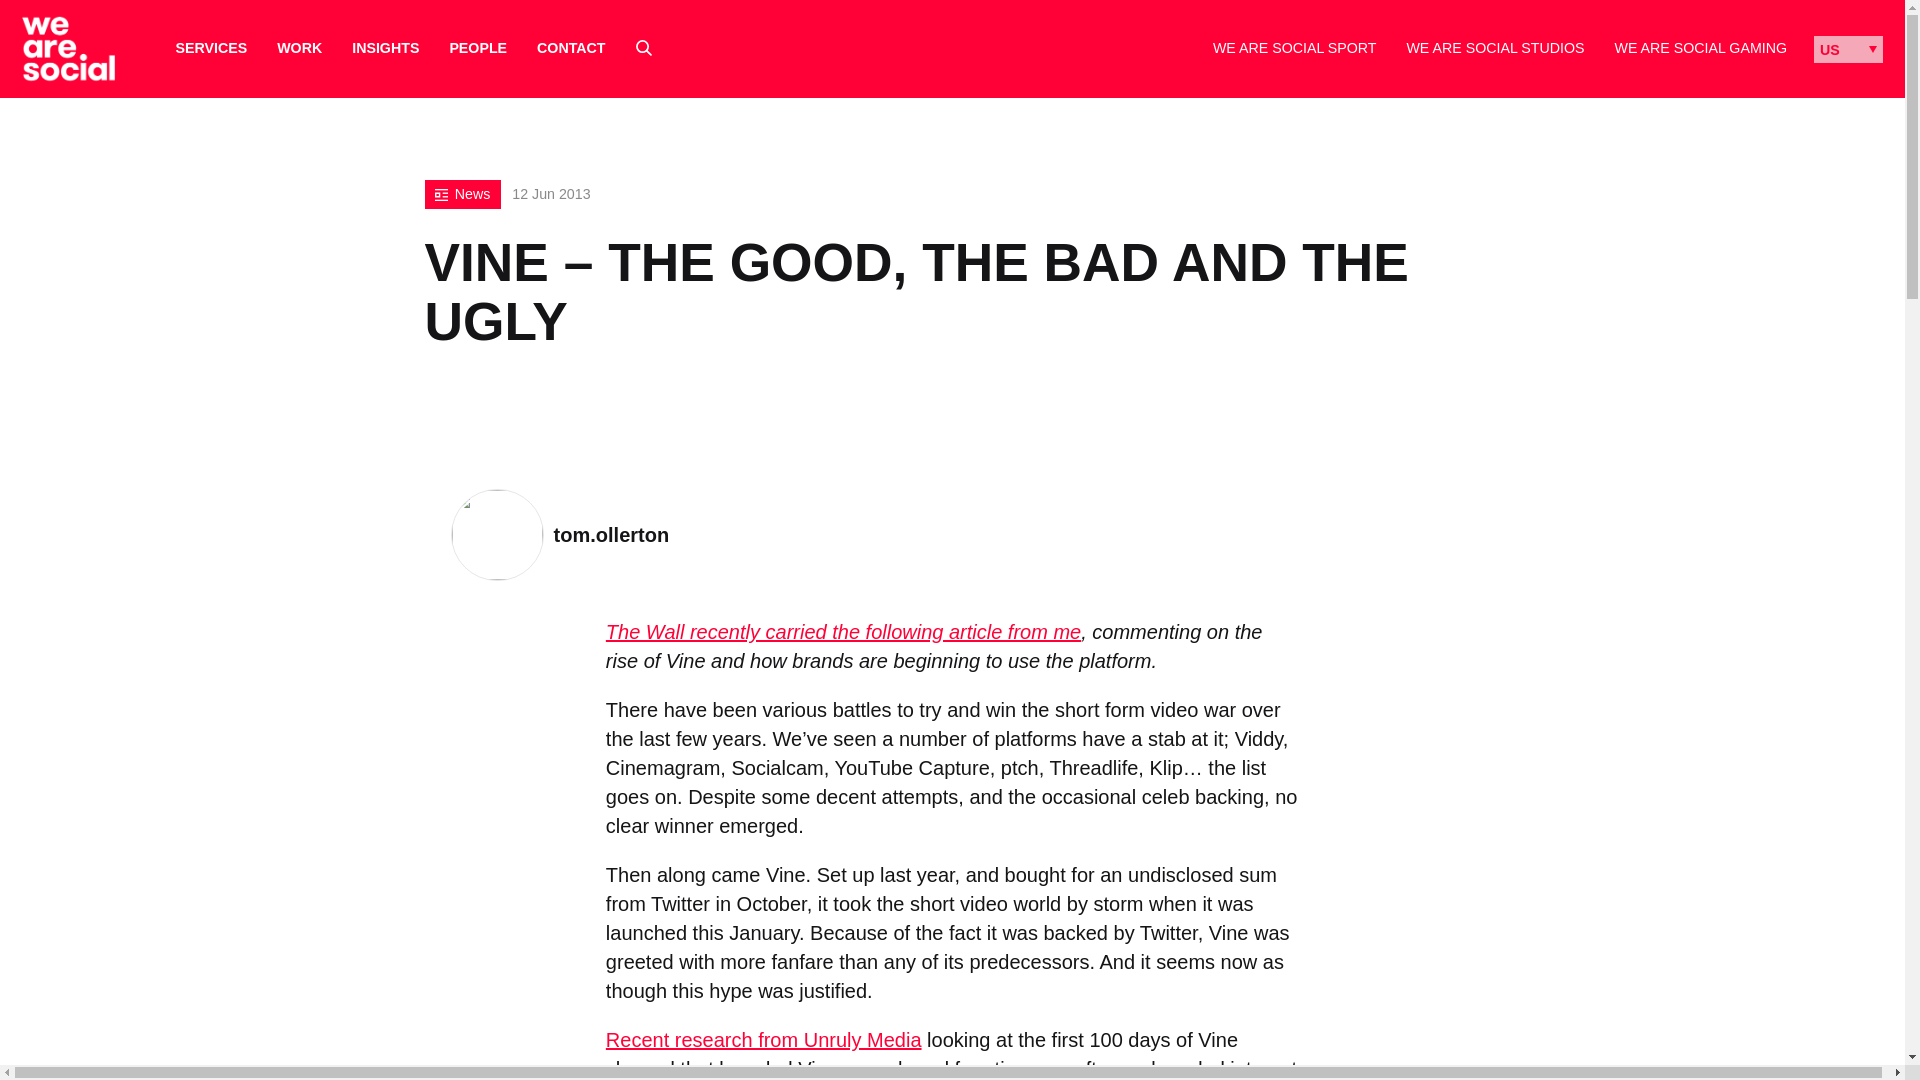 The image size is (1920, 1080). Describe the element at coordinates (644, 48) in the screenshot. I see `Select to toggle search form` at that location.